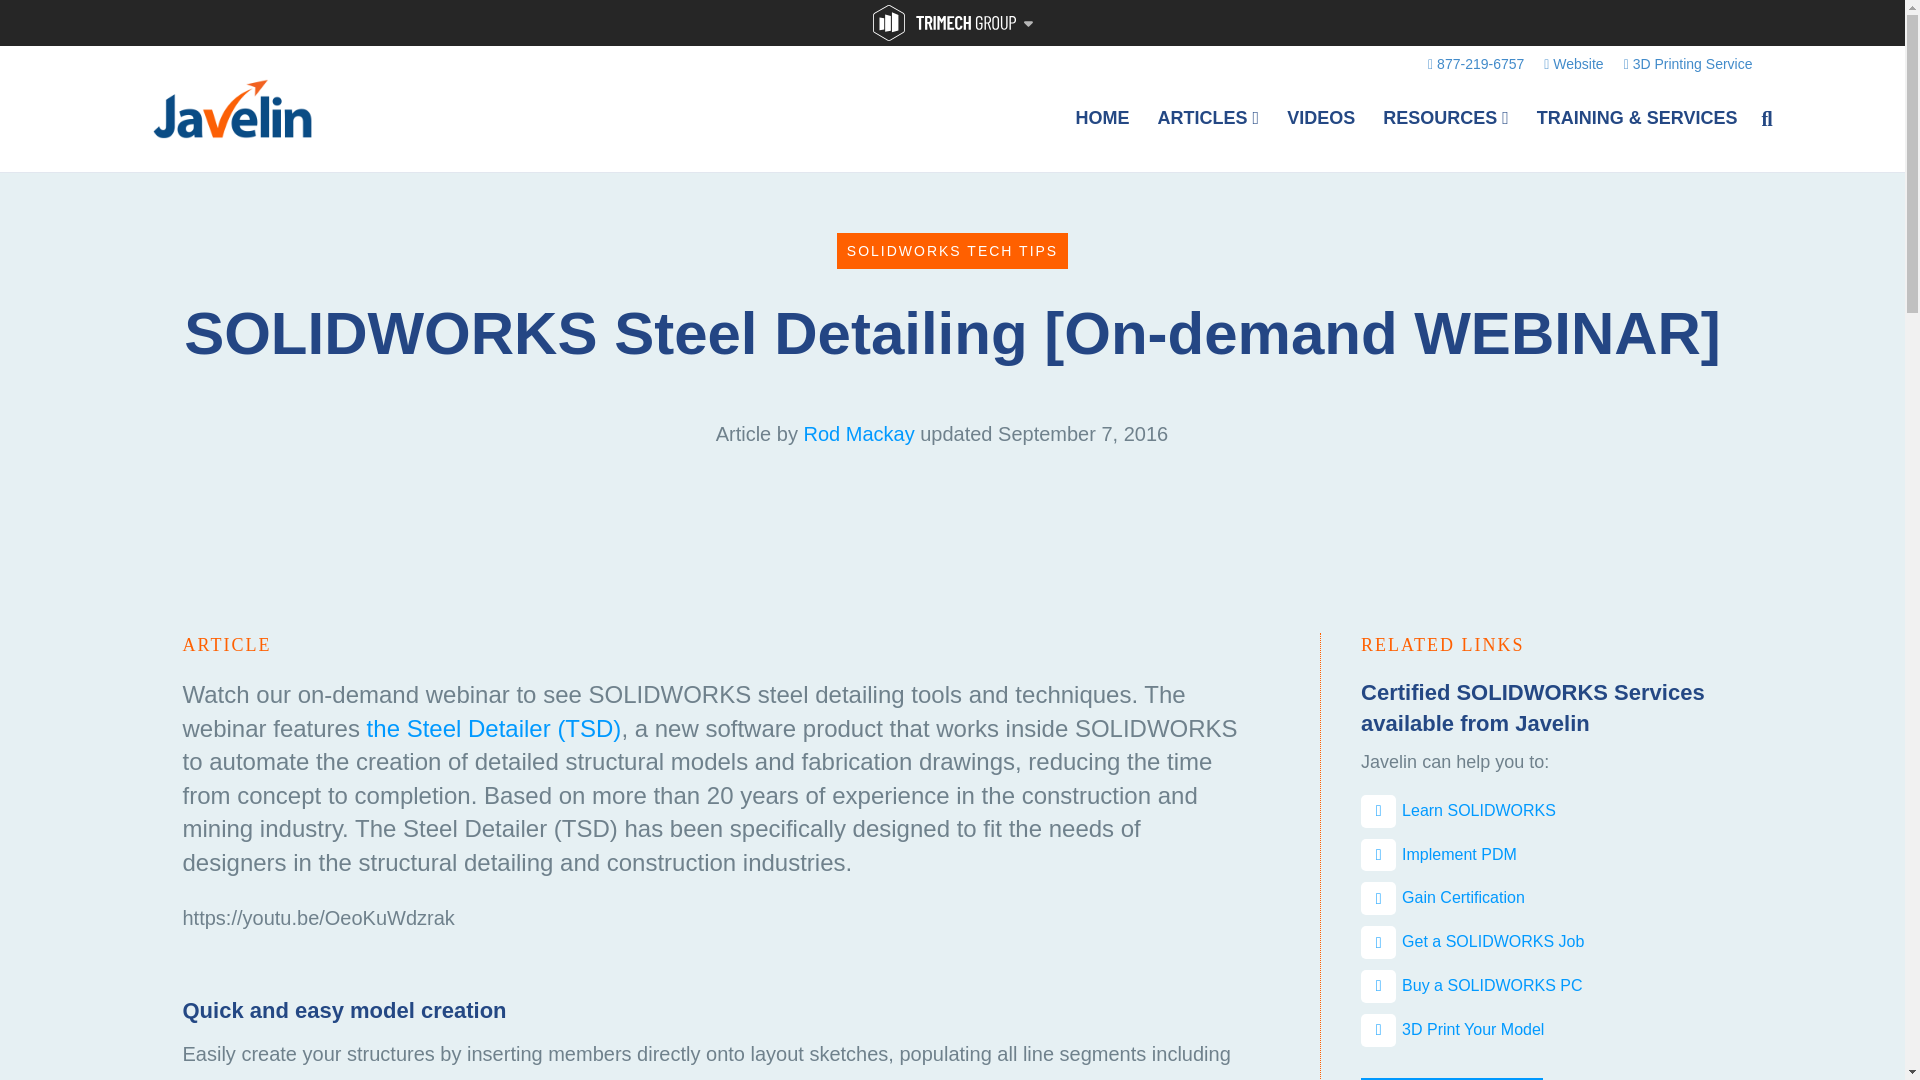 Image resolution: width=1920 pixels, height=1080 pixels. What do you see at coordinates (1209, 118) in the screenshot?
I see `ARTICLES` at bounding box center [1209, 118].